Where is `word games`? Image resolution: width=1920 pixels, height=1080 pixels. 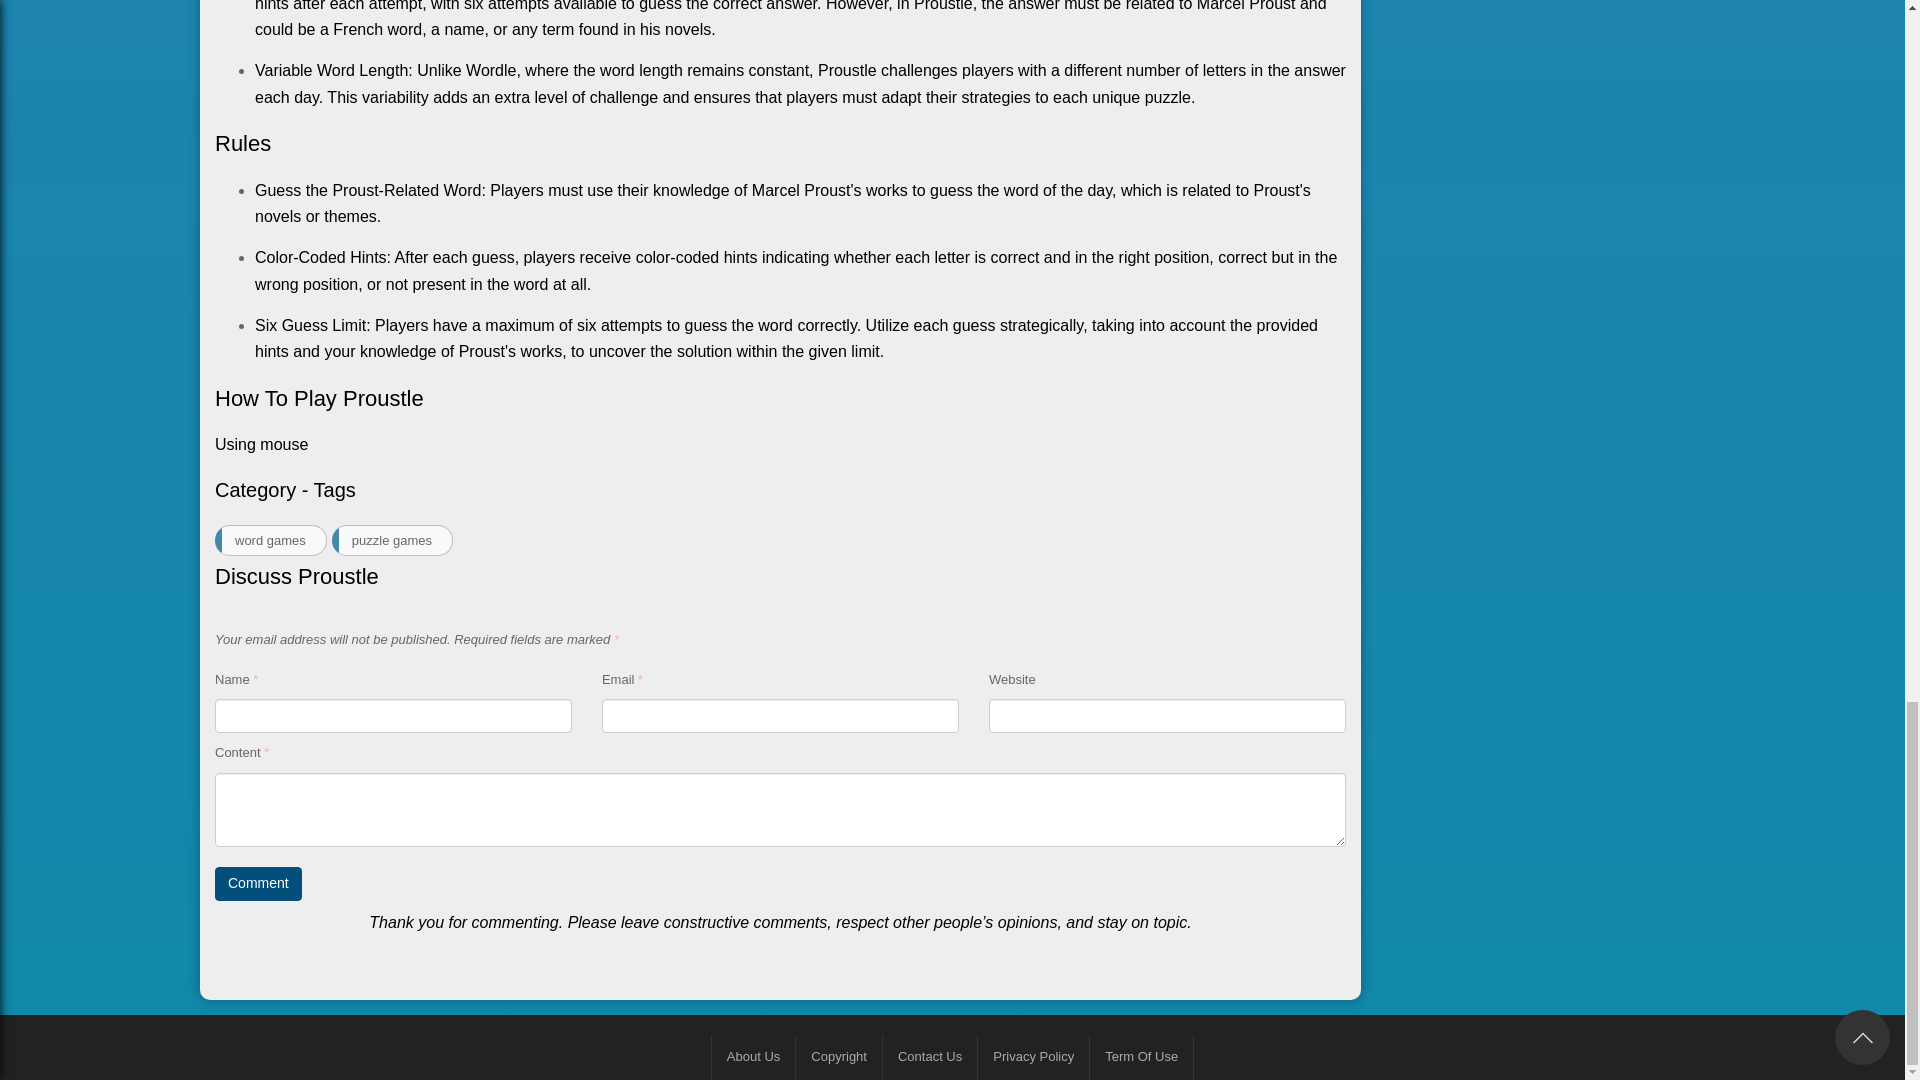
word games is located at coordinates (270, 540).